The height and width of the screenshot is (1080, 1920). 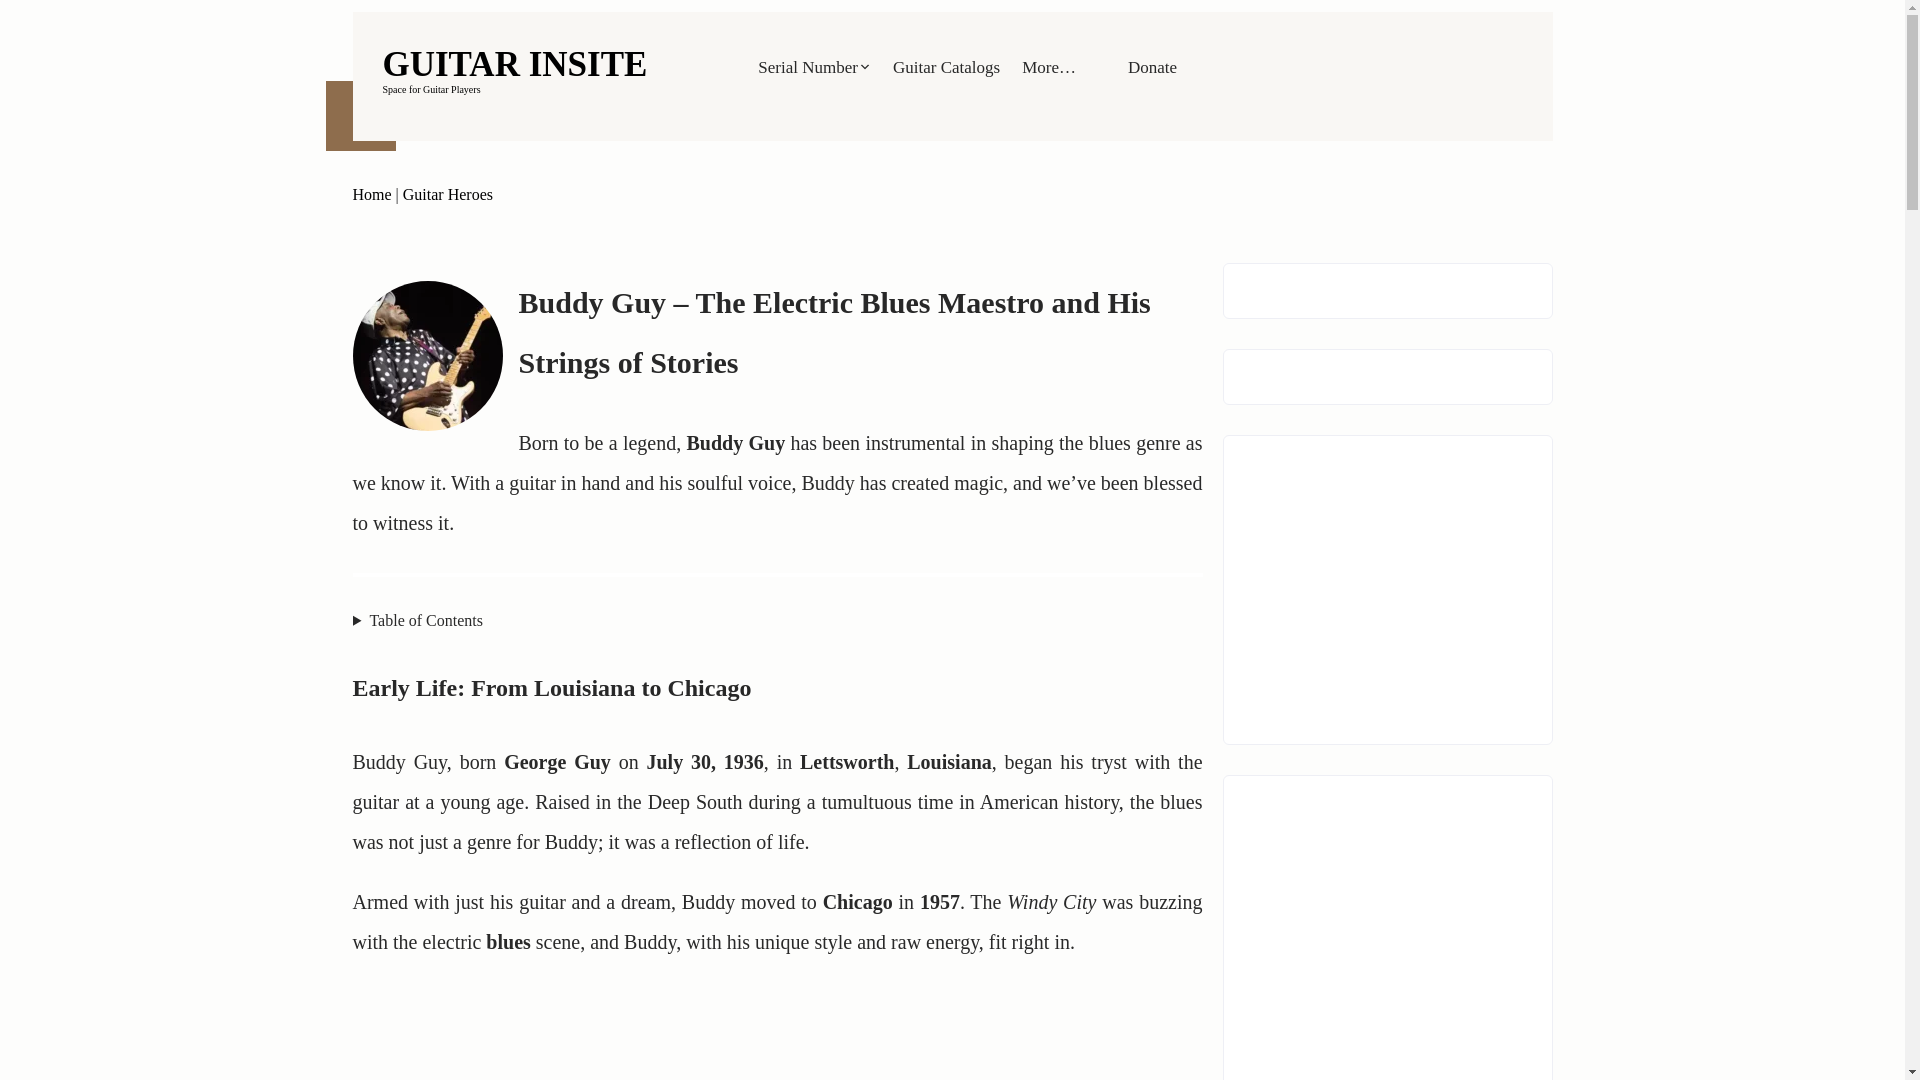 I want to click on Serial Number, so click(x=814, y=67).